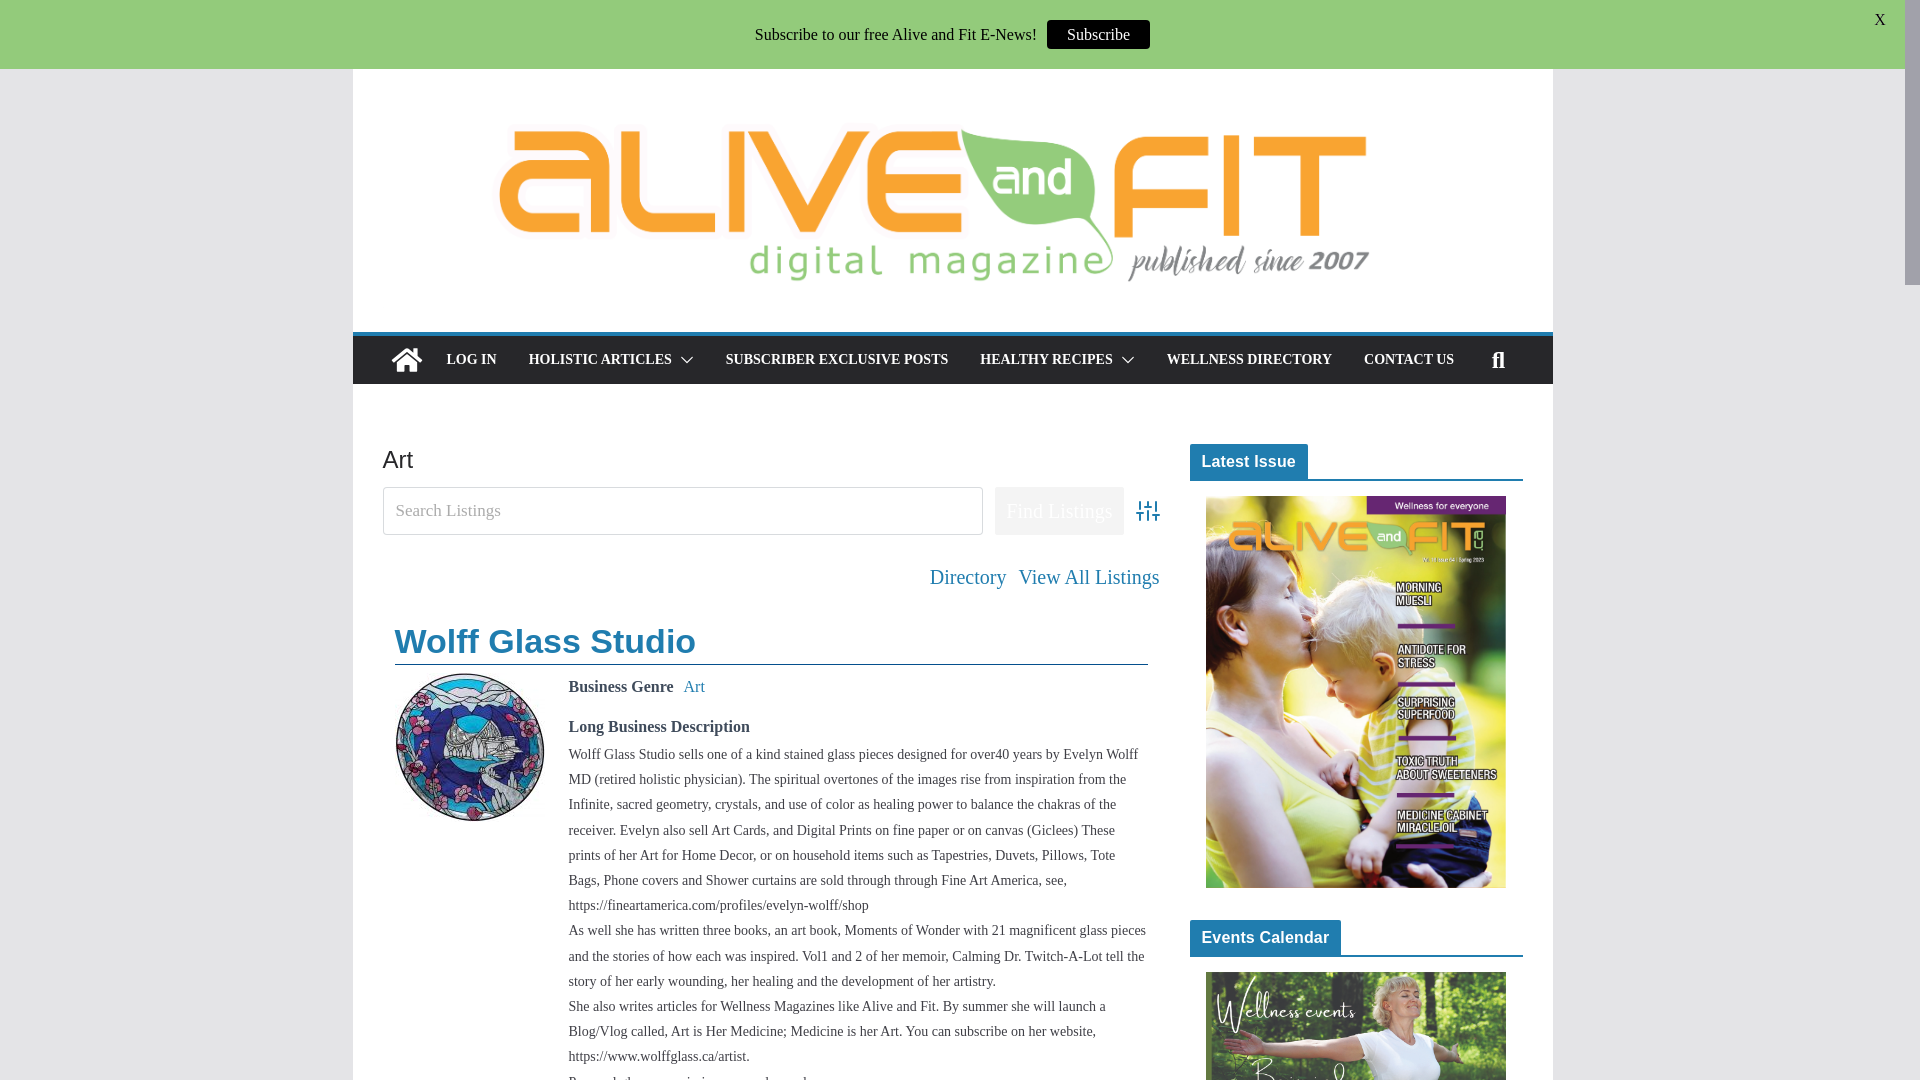 The height and width of the screenshot is (1080, 1920). I want to click on View All Listings, so click(1088, 577).